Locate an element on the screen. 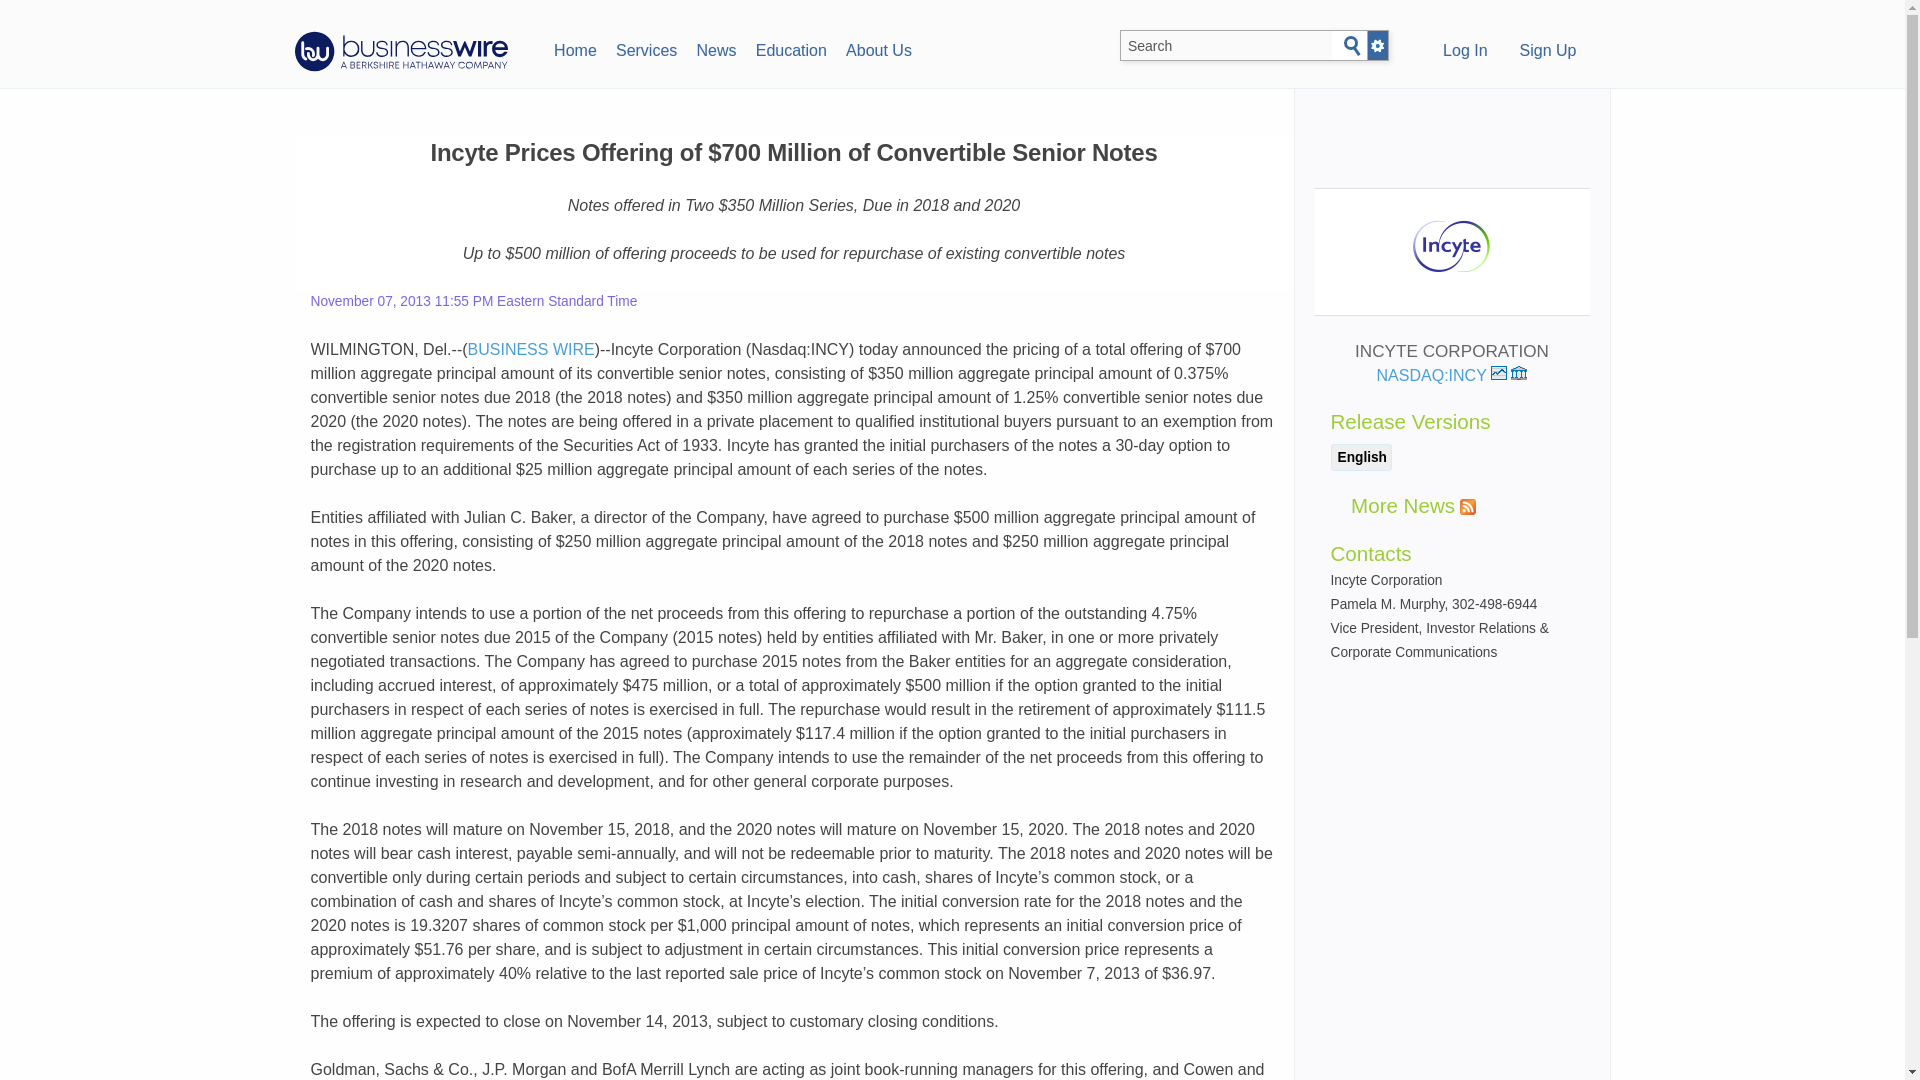 The width and height of the screenshot is (1920, 1080). View SEC Filings is located at coordinates (1518, 373).